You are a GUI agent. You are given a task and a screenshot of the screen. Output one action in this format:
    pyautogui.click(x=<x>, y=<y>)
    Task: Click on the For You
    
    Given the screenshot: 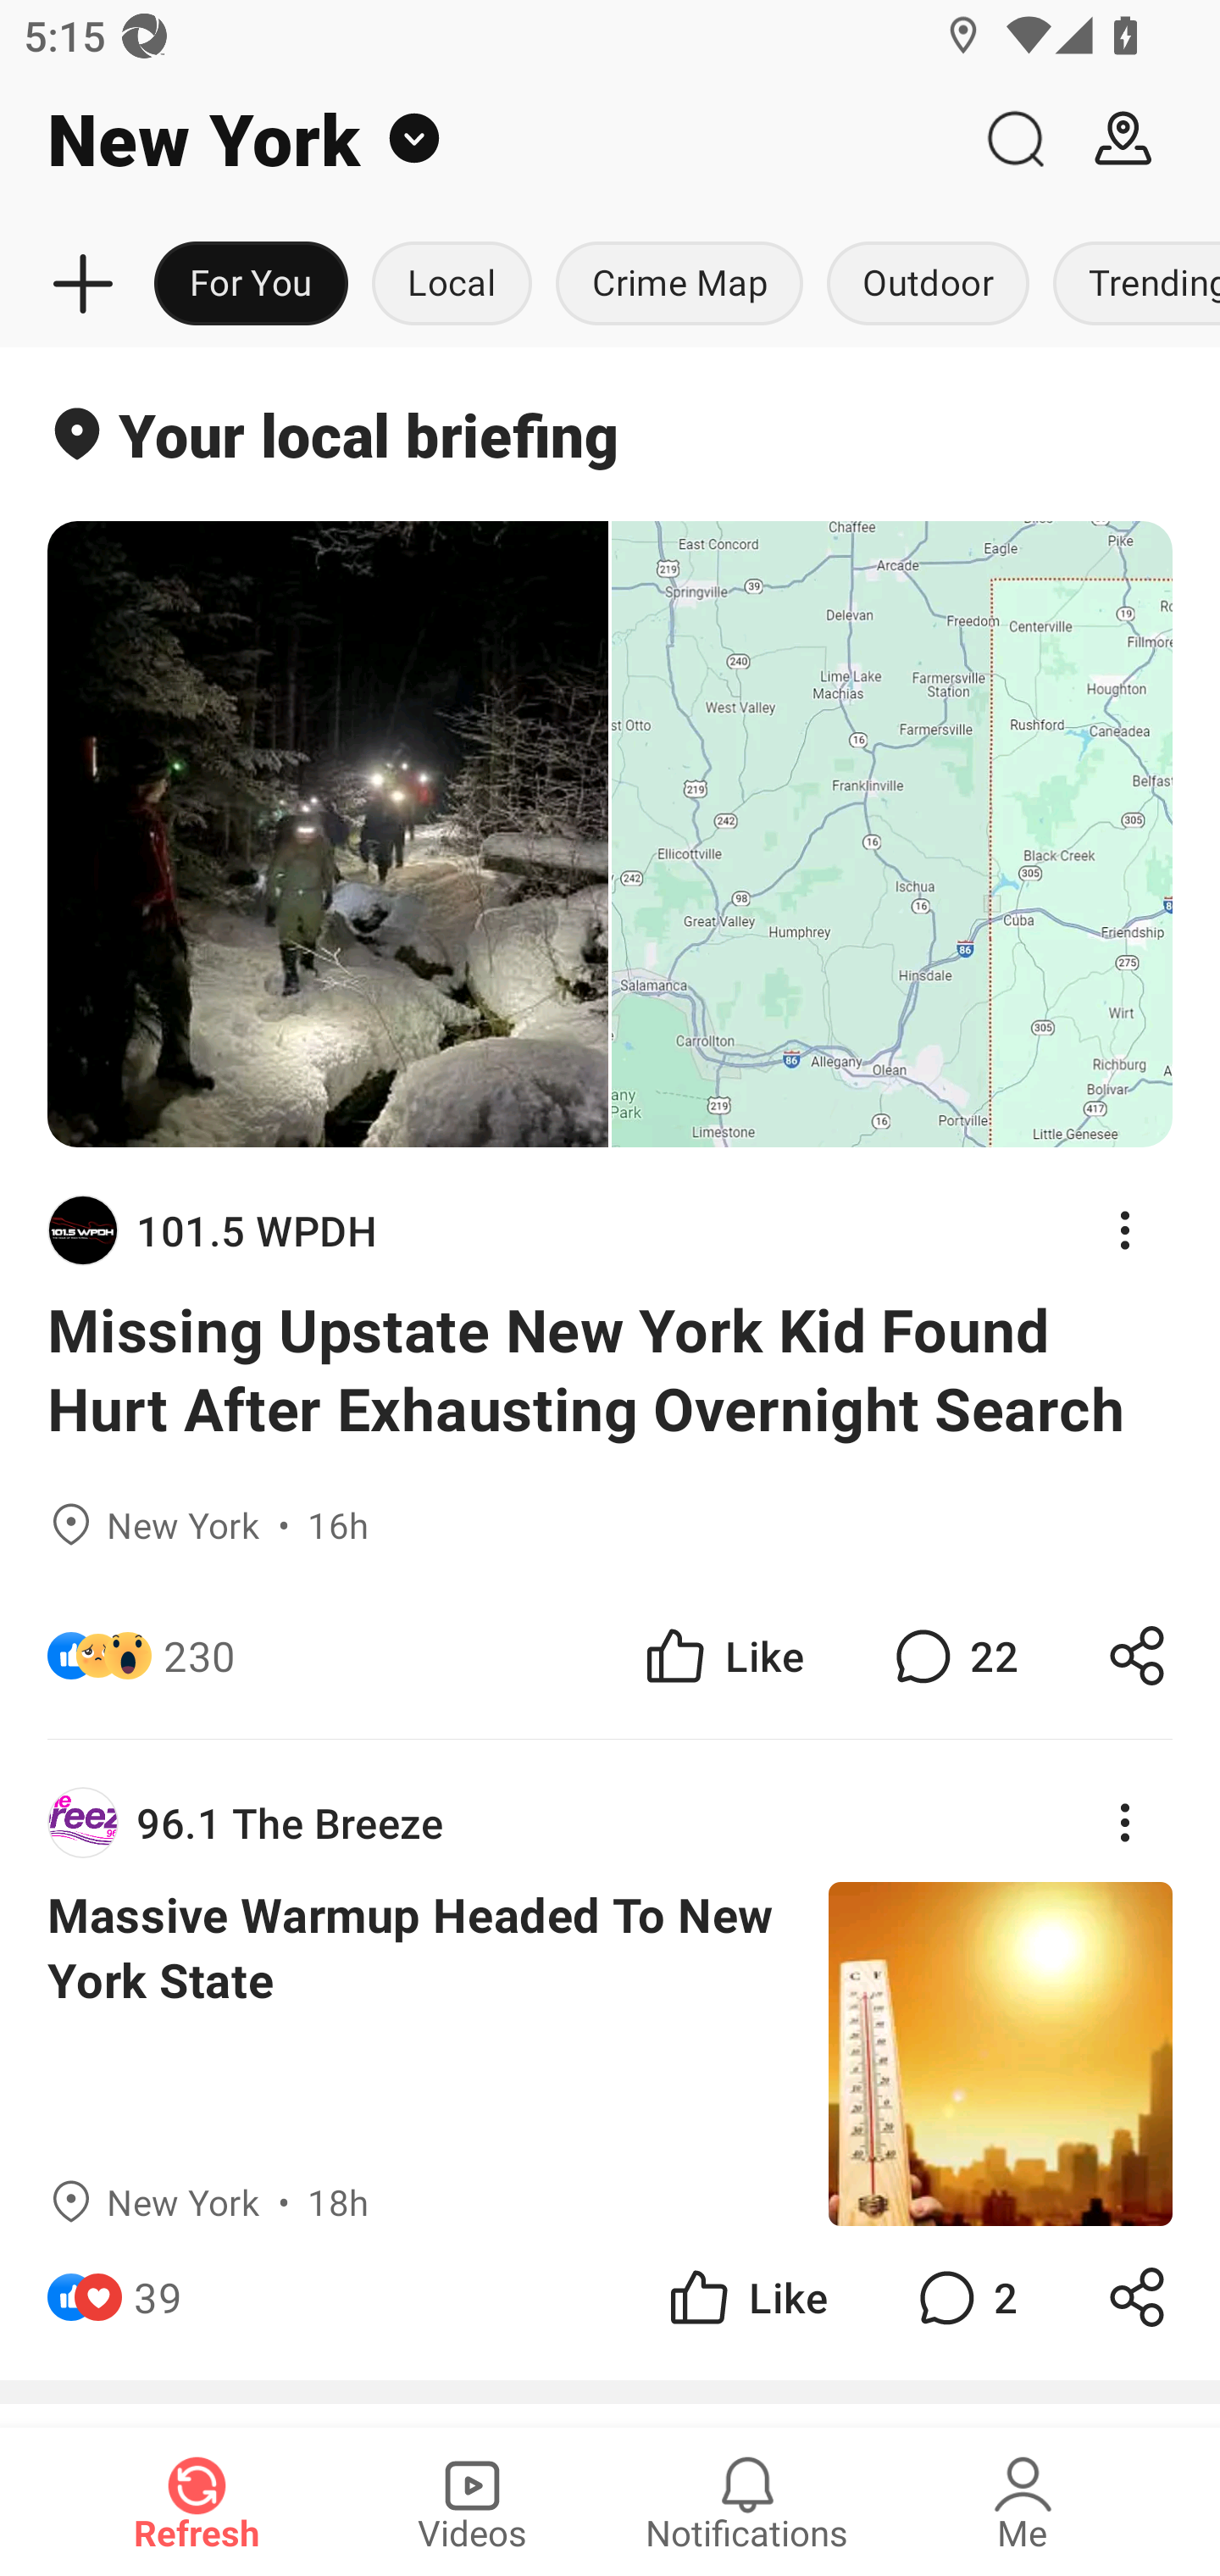 What is the action you would take?
    pyautogui.click(x=251, y=285)
    